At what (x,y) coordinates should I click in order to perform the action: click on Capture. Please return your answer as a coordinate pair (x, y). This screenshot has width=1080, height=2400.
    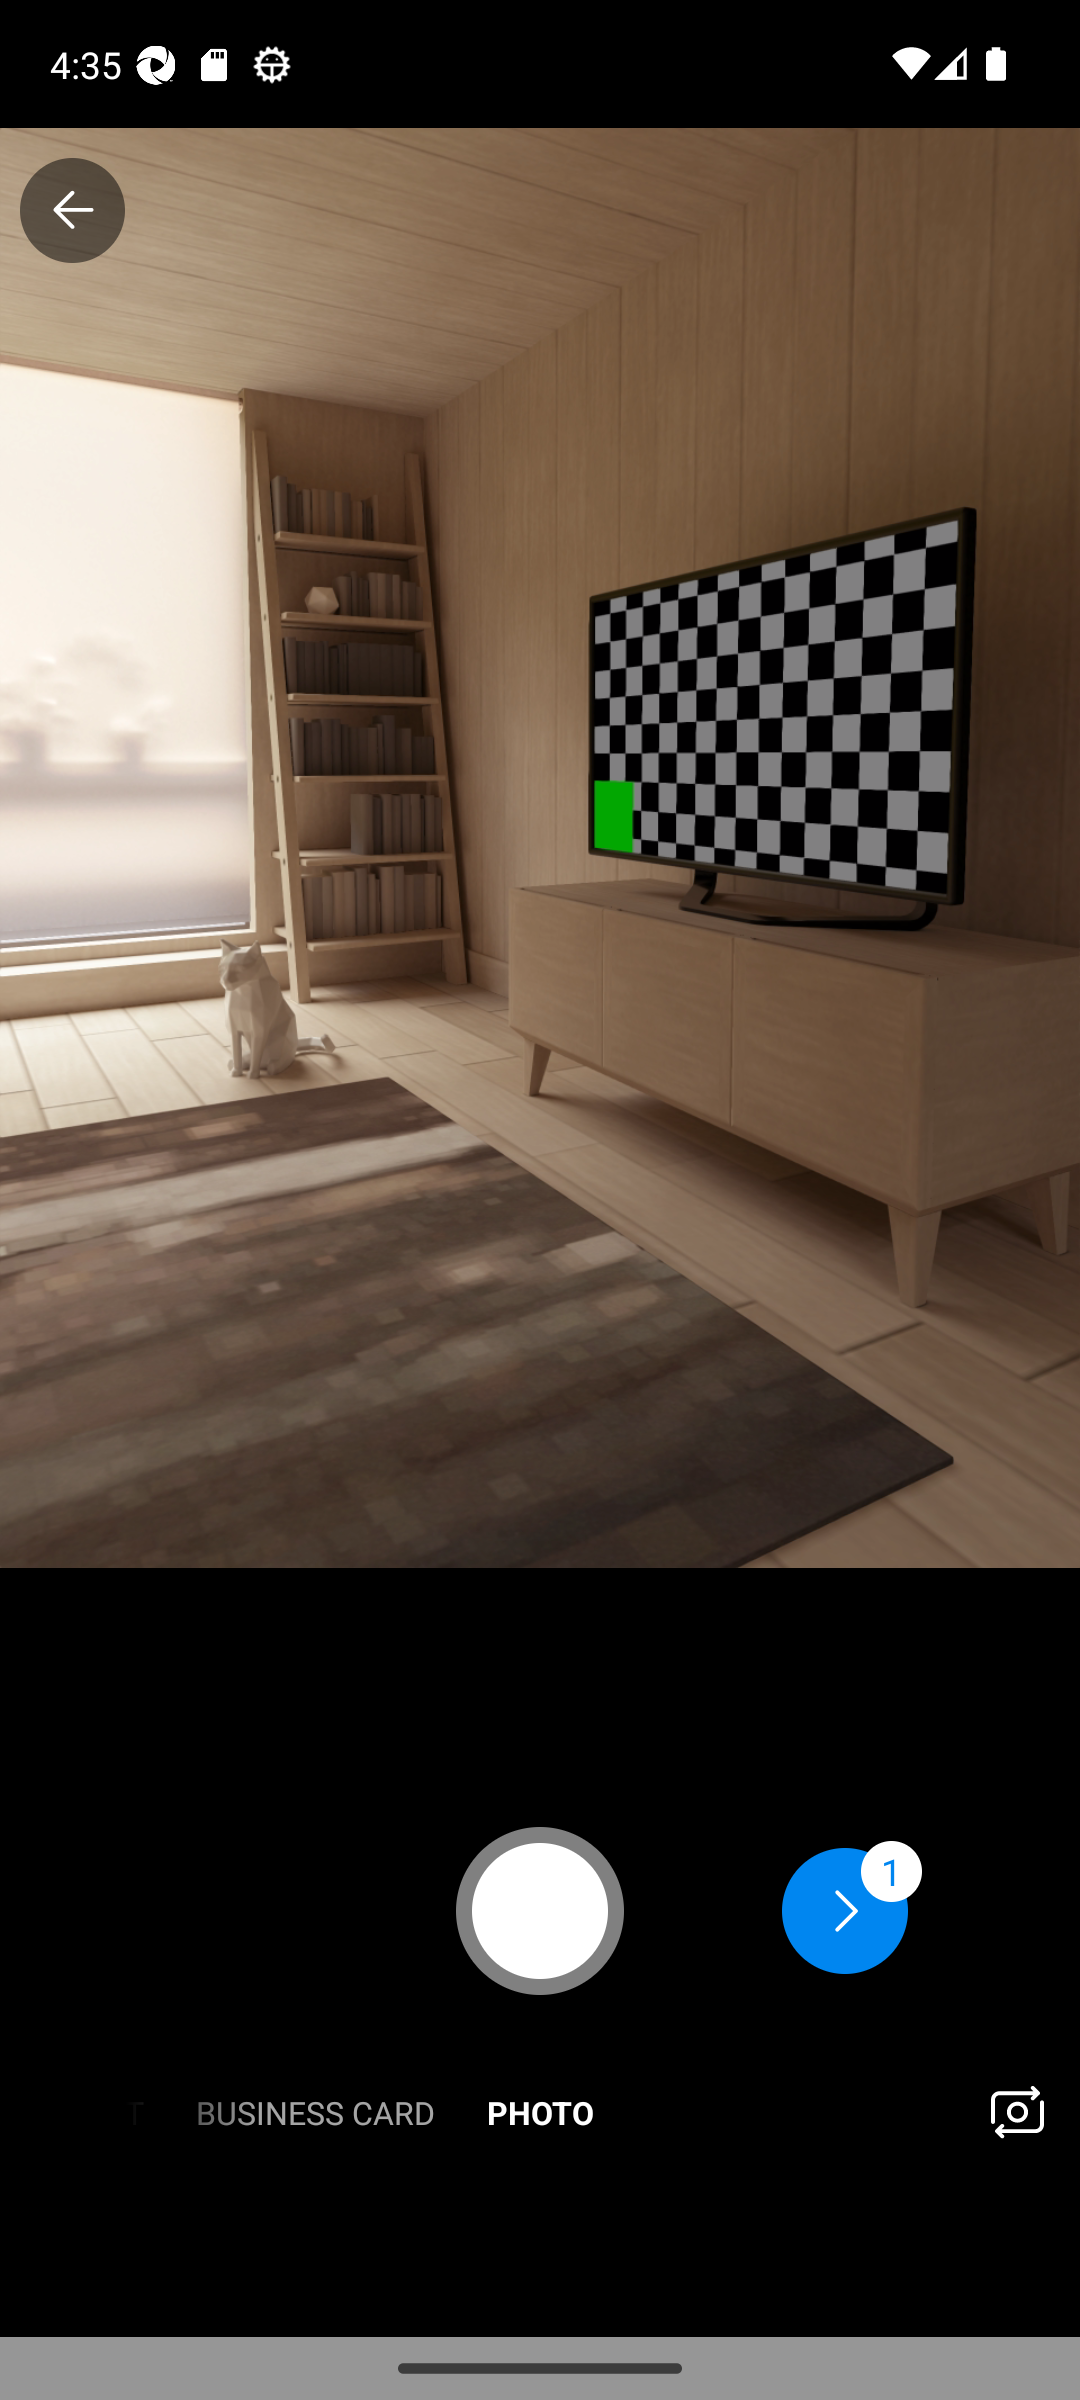
    Looking at the image, I should click on (540, 1910).